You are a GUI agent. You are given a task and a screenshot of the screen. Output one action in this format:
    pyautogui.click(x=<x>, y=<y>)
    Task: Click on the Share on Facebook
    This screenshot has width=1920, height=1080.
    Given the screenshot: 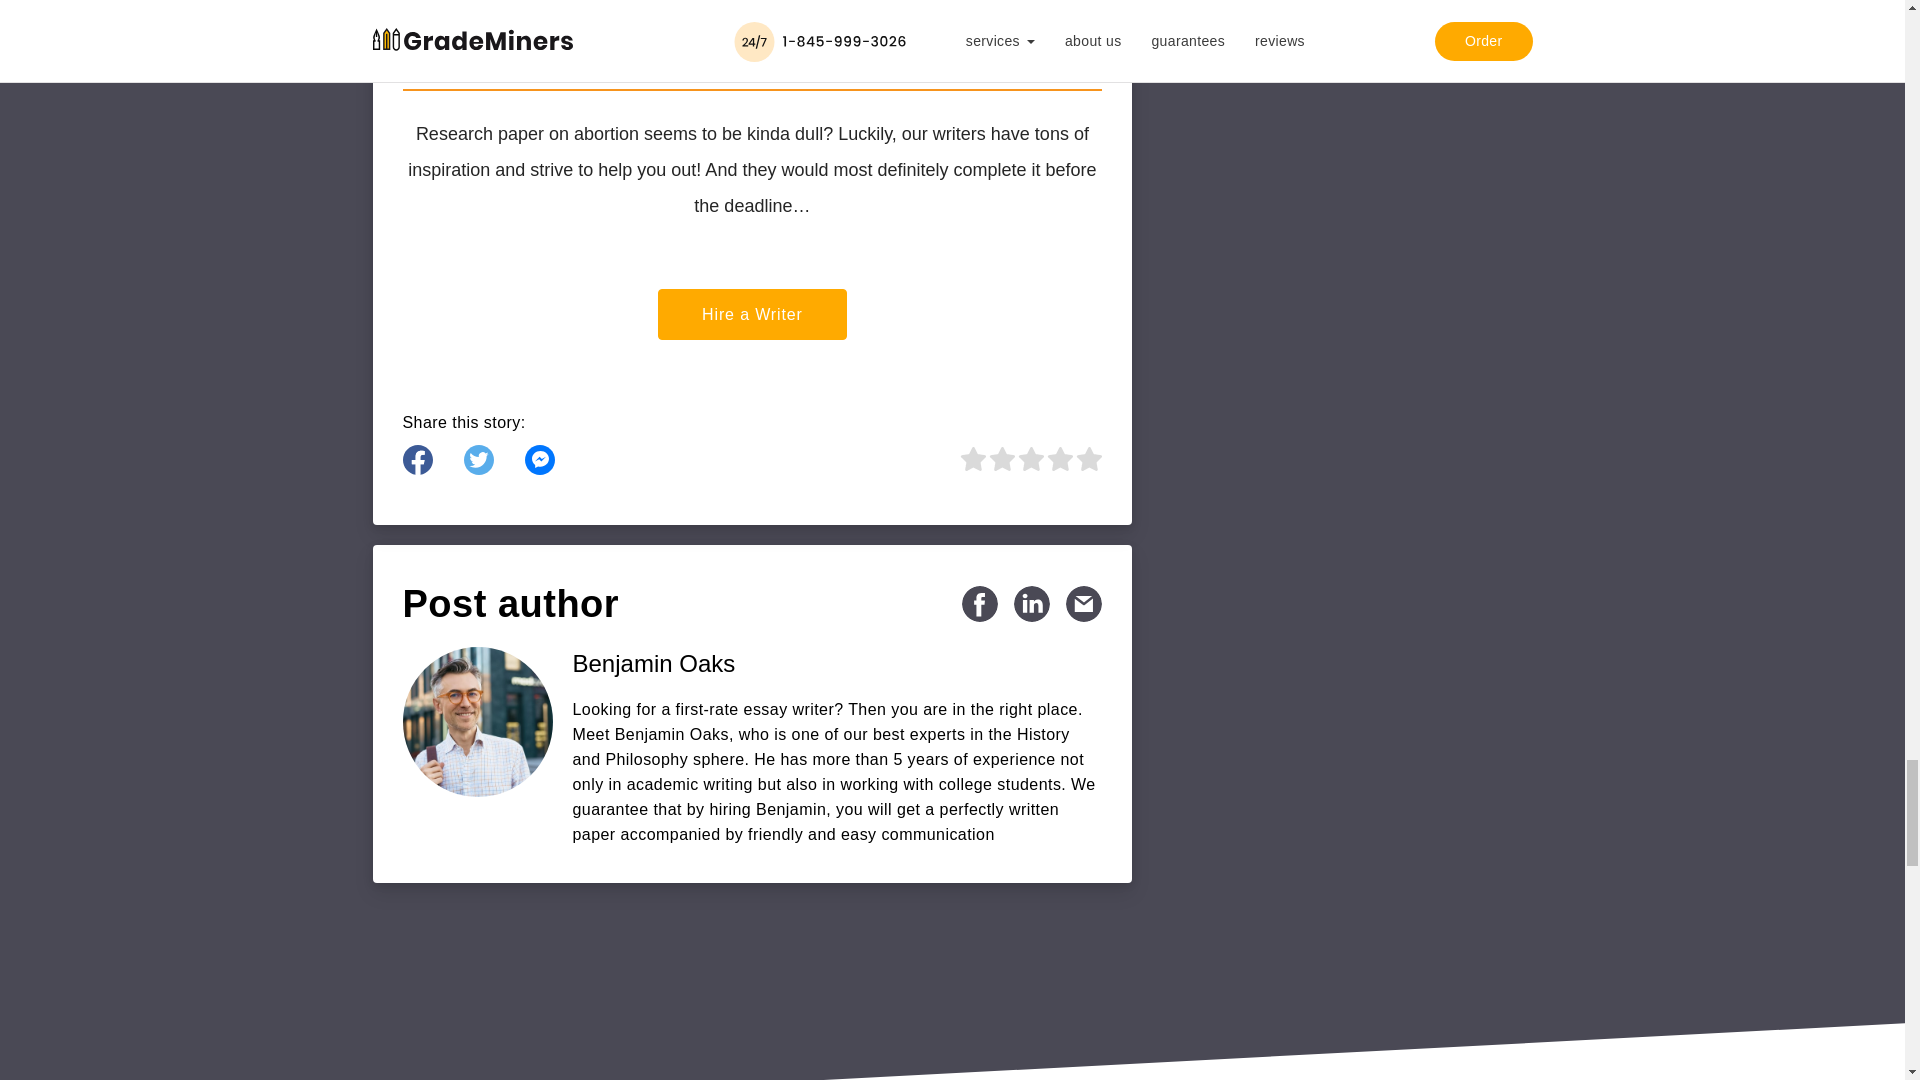 What is the action you would take?
    pyautogui.click(x=416, y=460)
    